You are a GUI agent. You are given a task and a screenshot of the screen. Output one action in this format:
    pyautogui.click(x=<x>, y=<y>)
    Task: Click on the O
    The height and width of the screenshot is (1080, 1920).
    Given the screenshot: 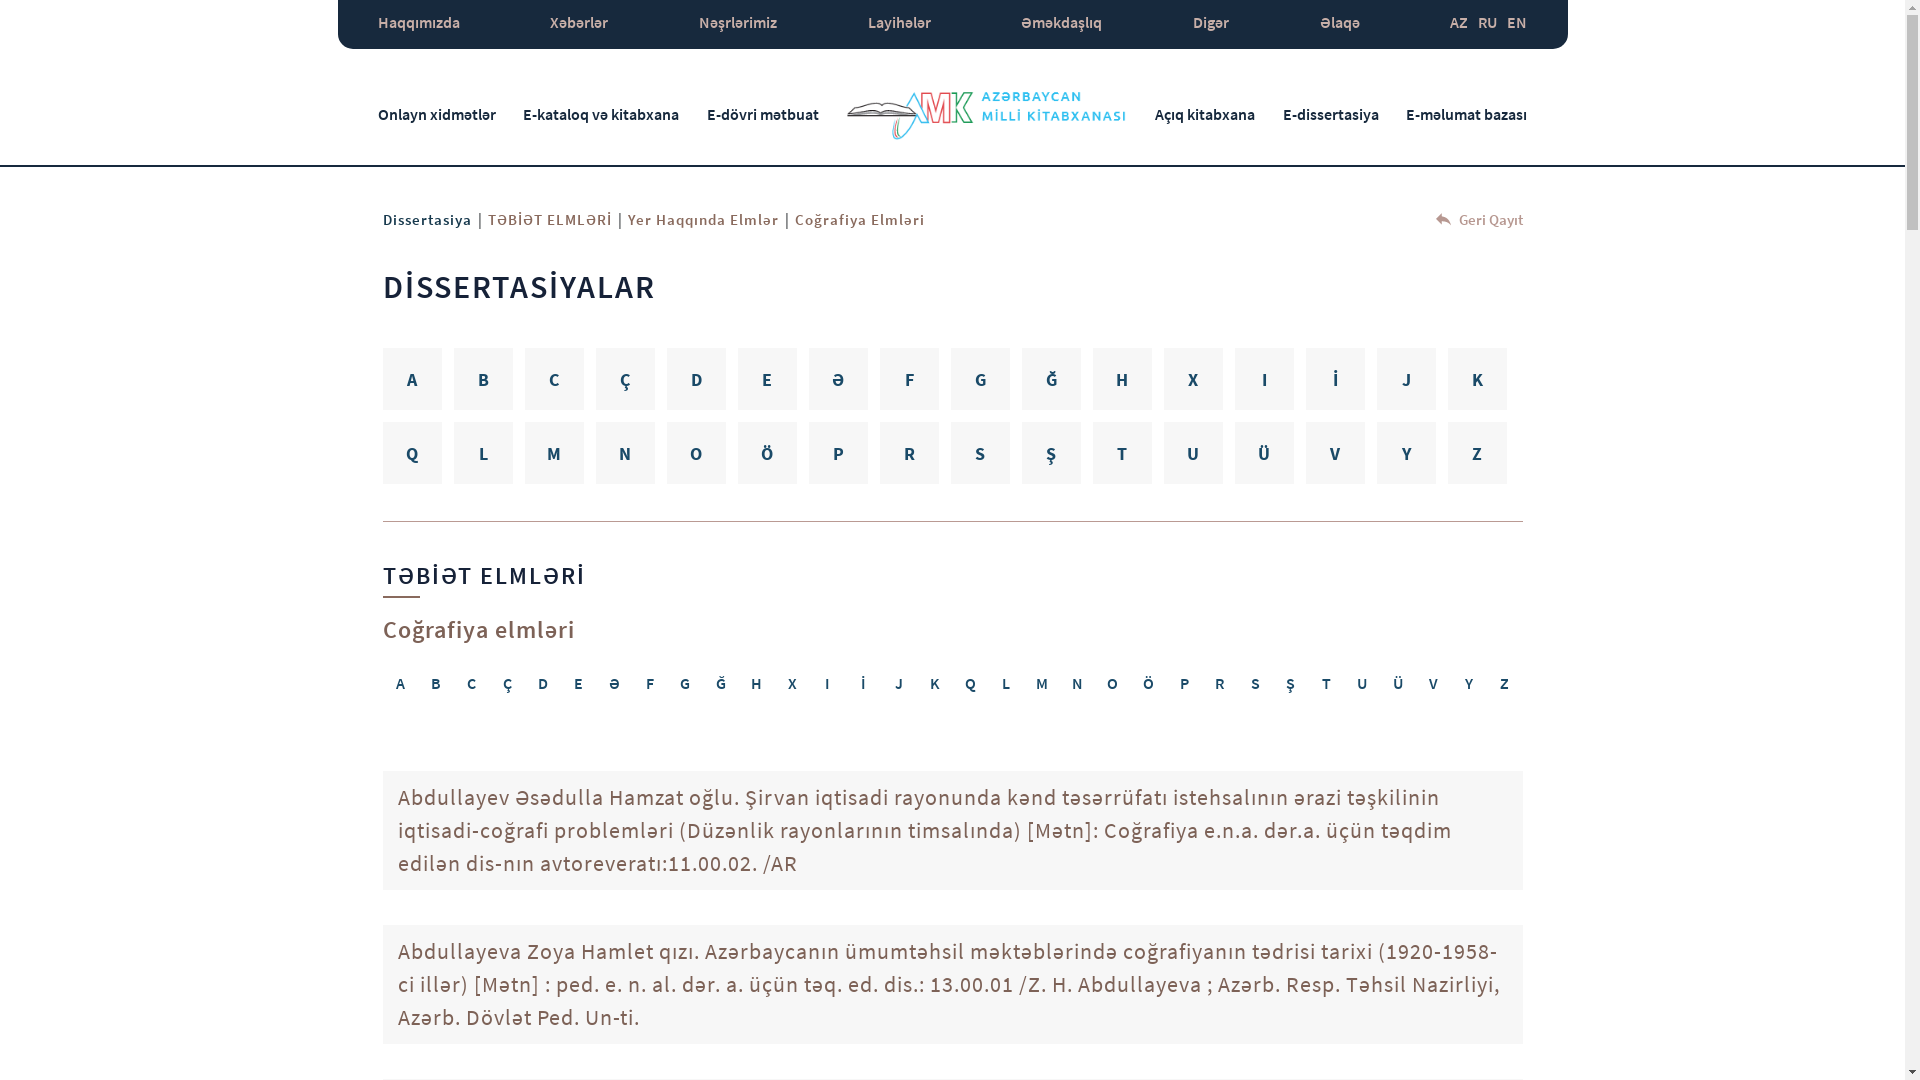 What is the action you would take?
    pyautogui.click(x=1113, y=683)
    